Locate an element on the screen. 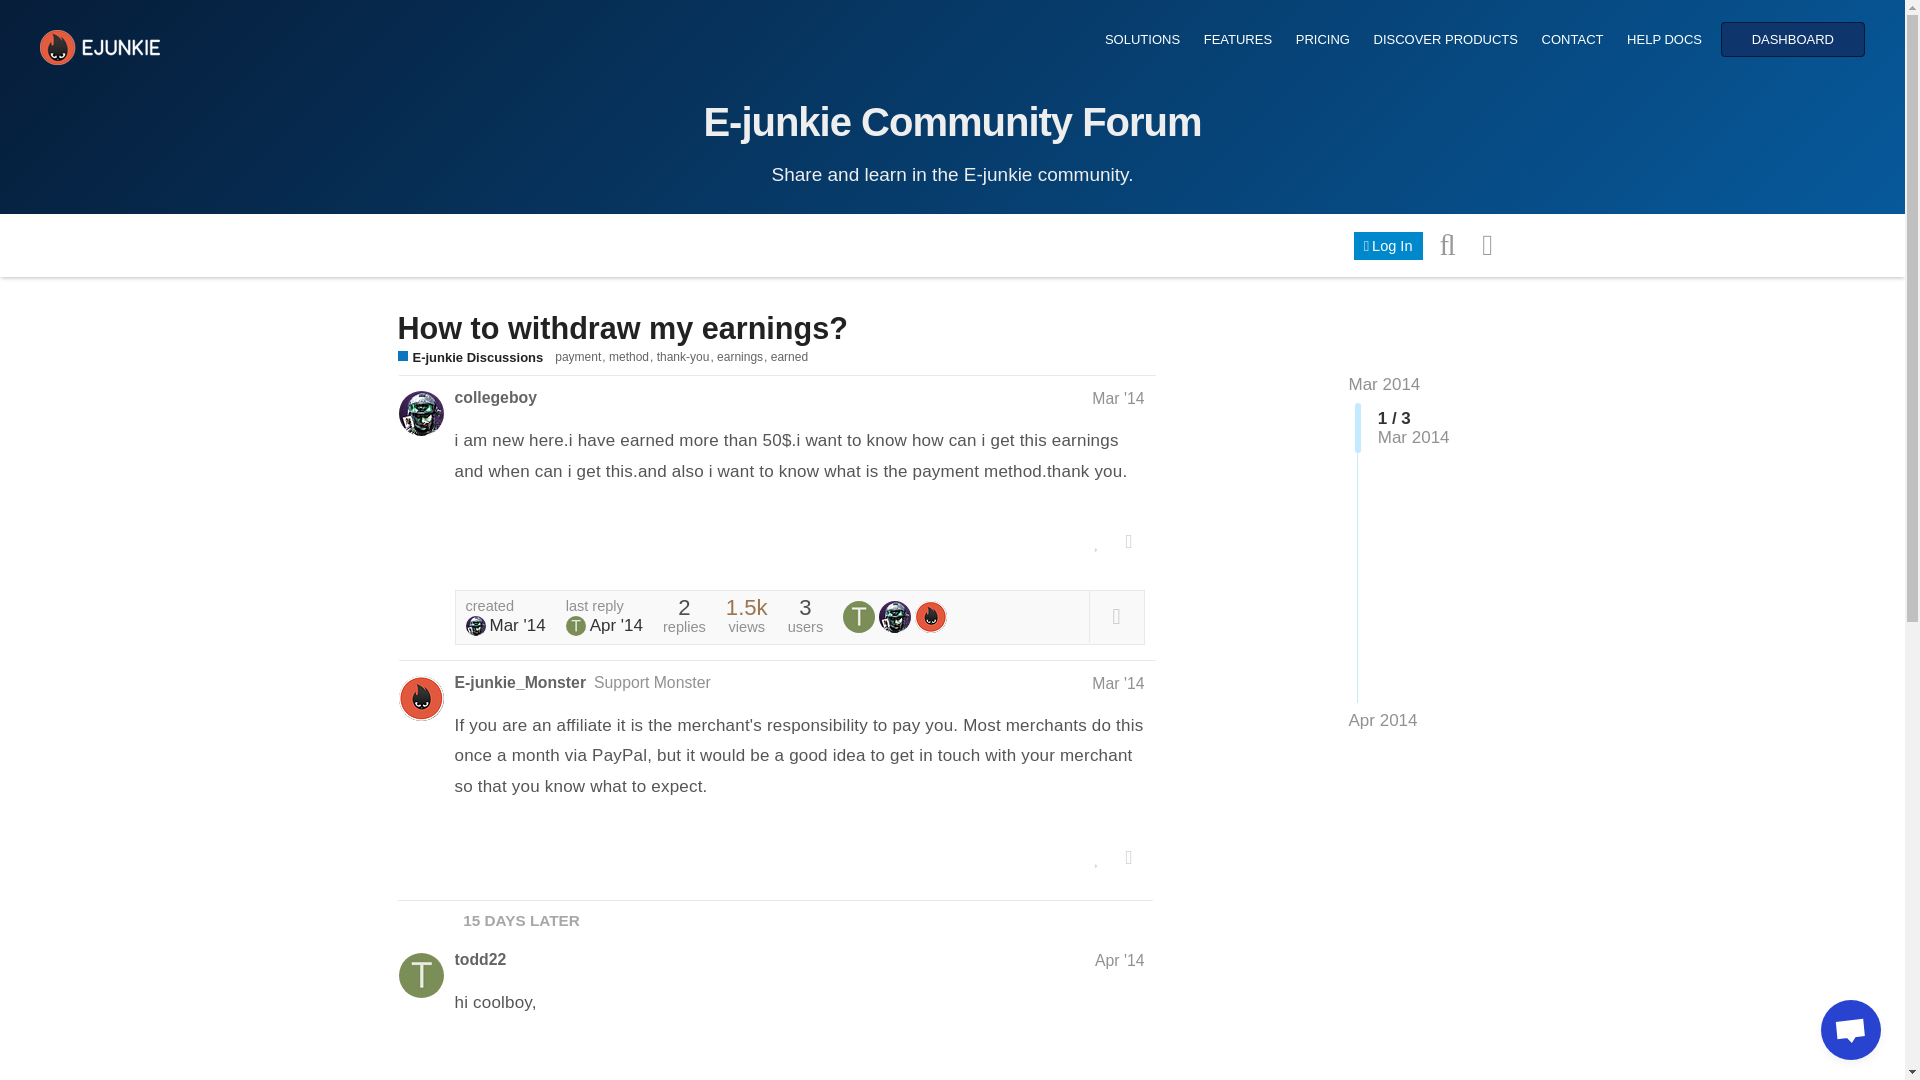 Image resolution: width=1920 pixels, height=1080 pixels. E-junkie Community Forum is located at coordinates (952, 122).